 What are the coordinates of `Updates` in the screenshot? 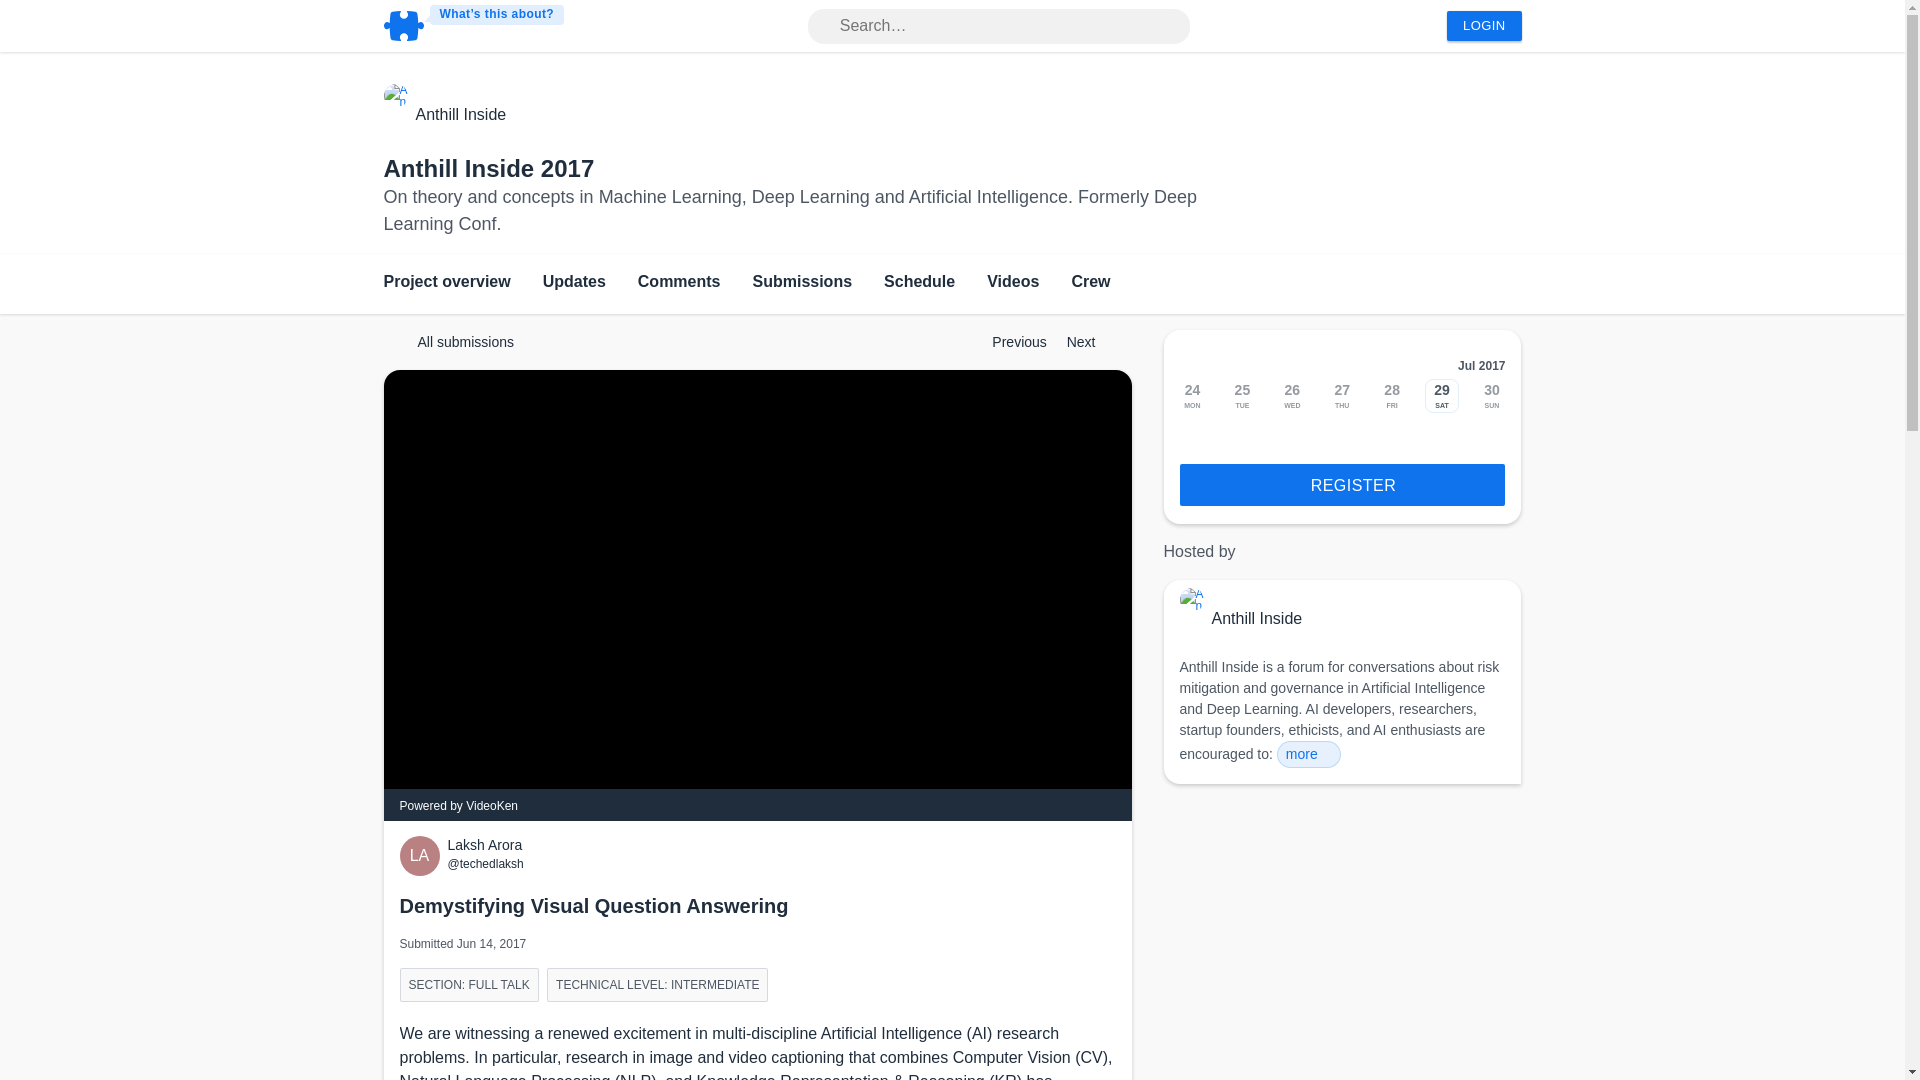 It's located at (574, 284).